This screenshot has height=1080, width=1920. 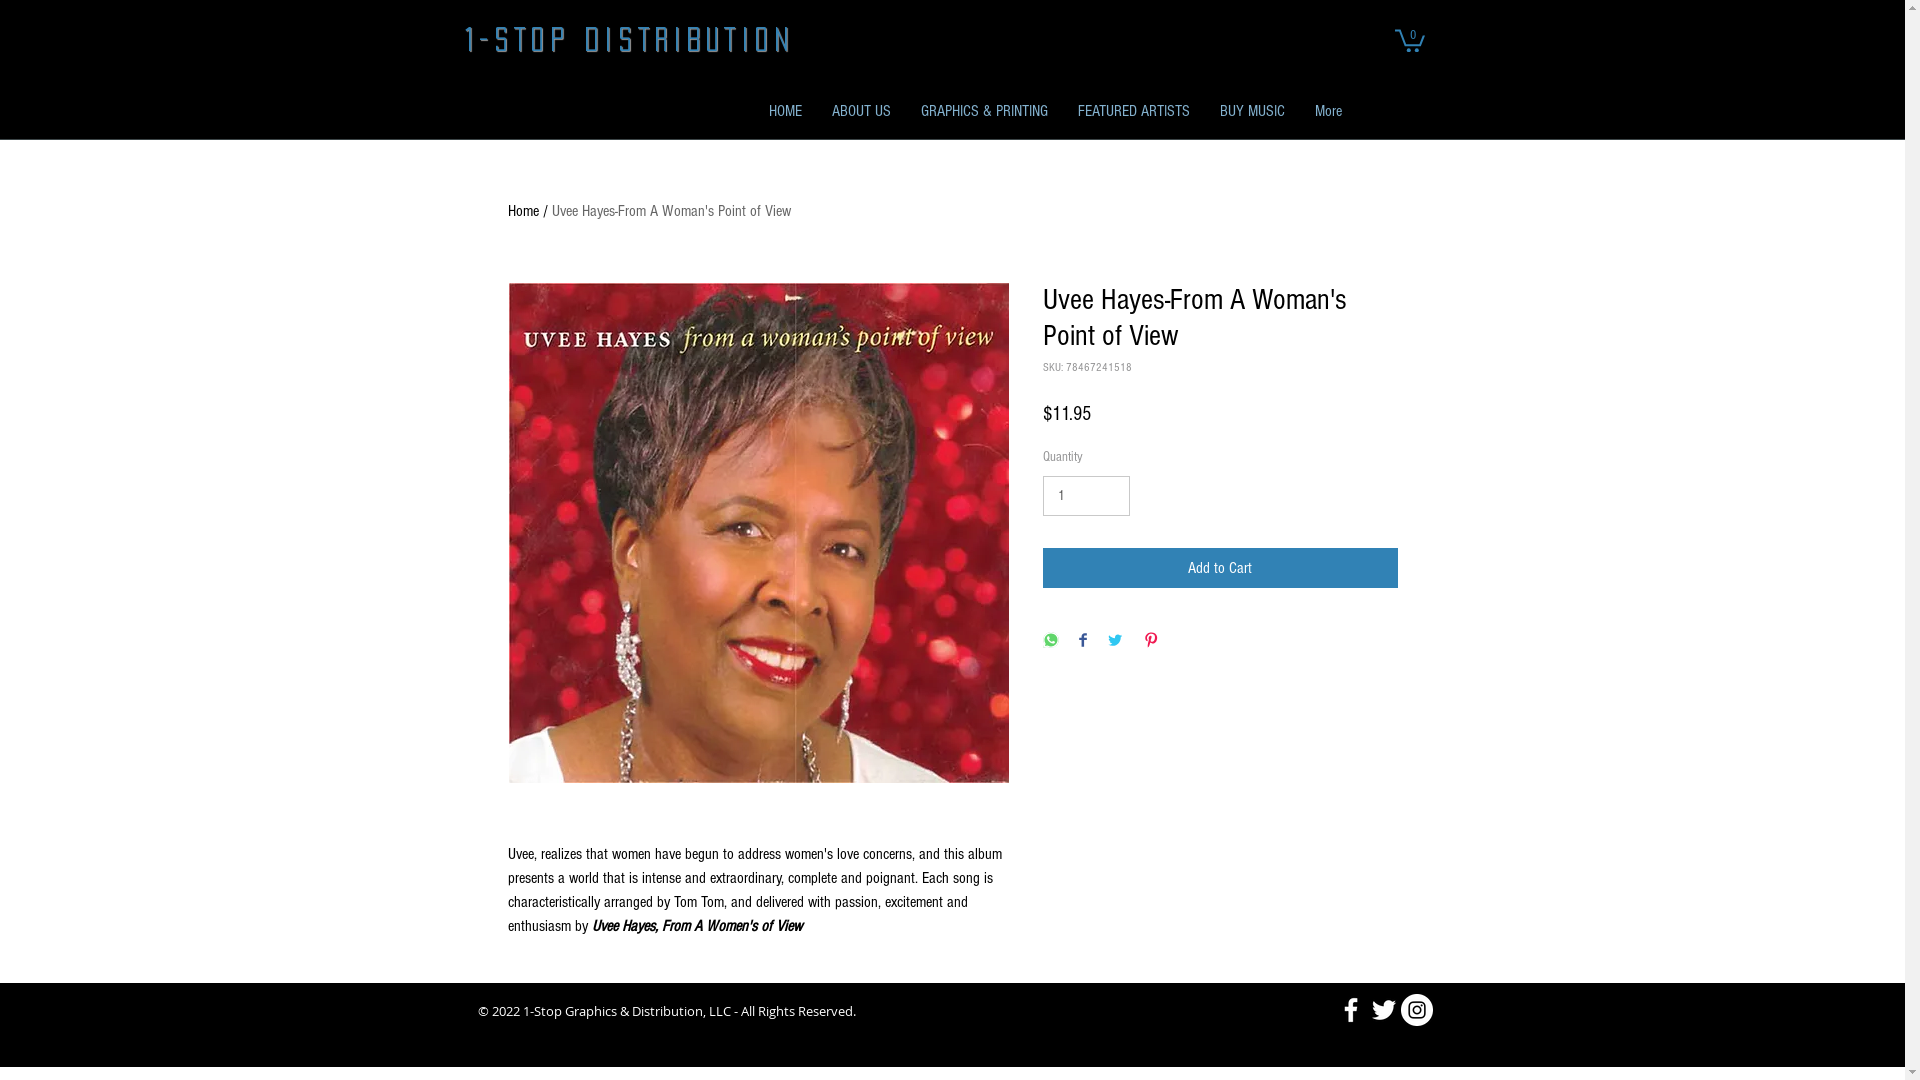 I want to click on GRAPHICS & PRINTING, so click(x=984, y=112).